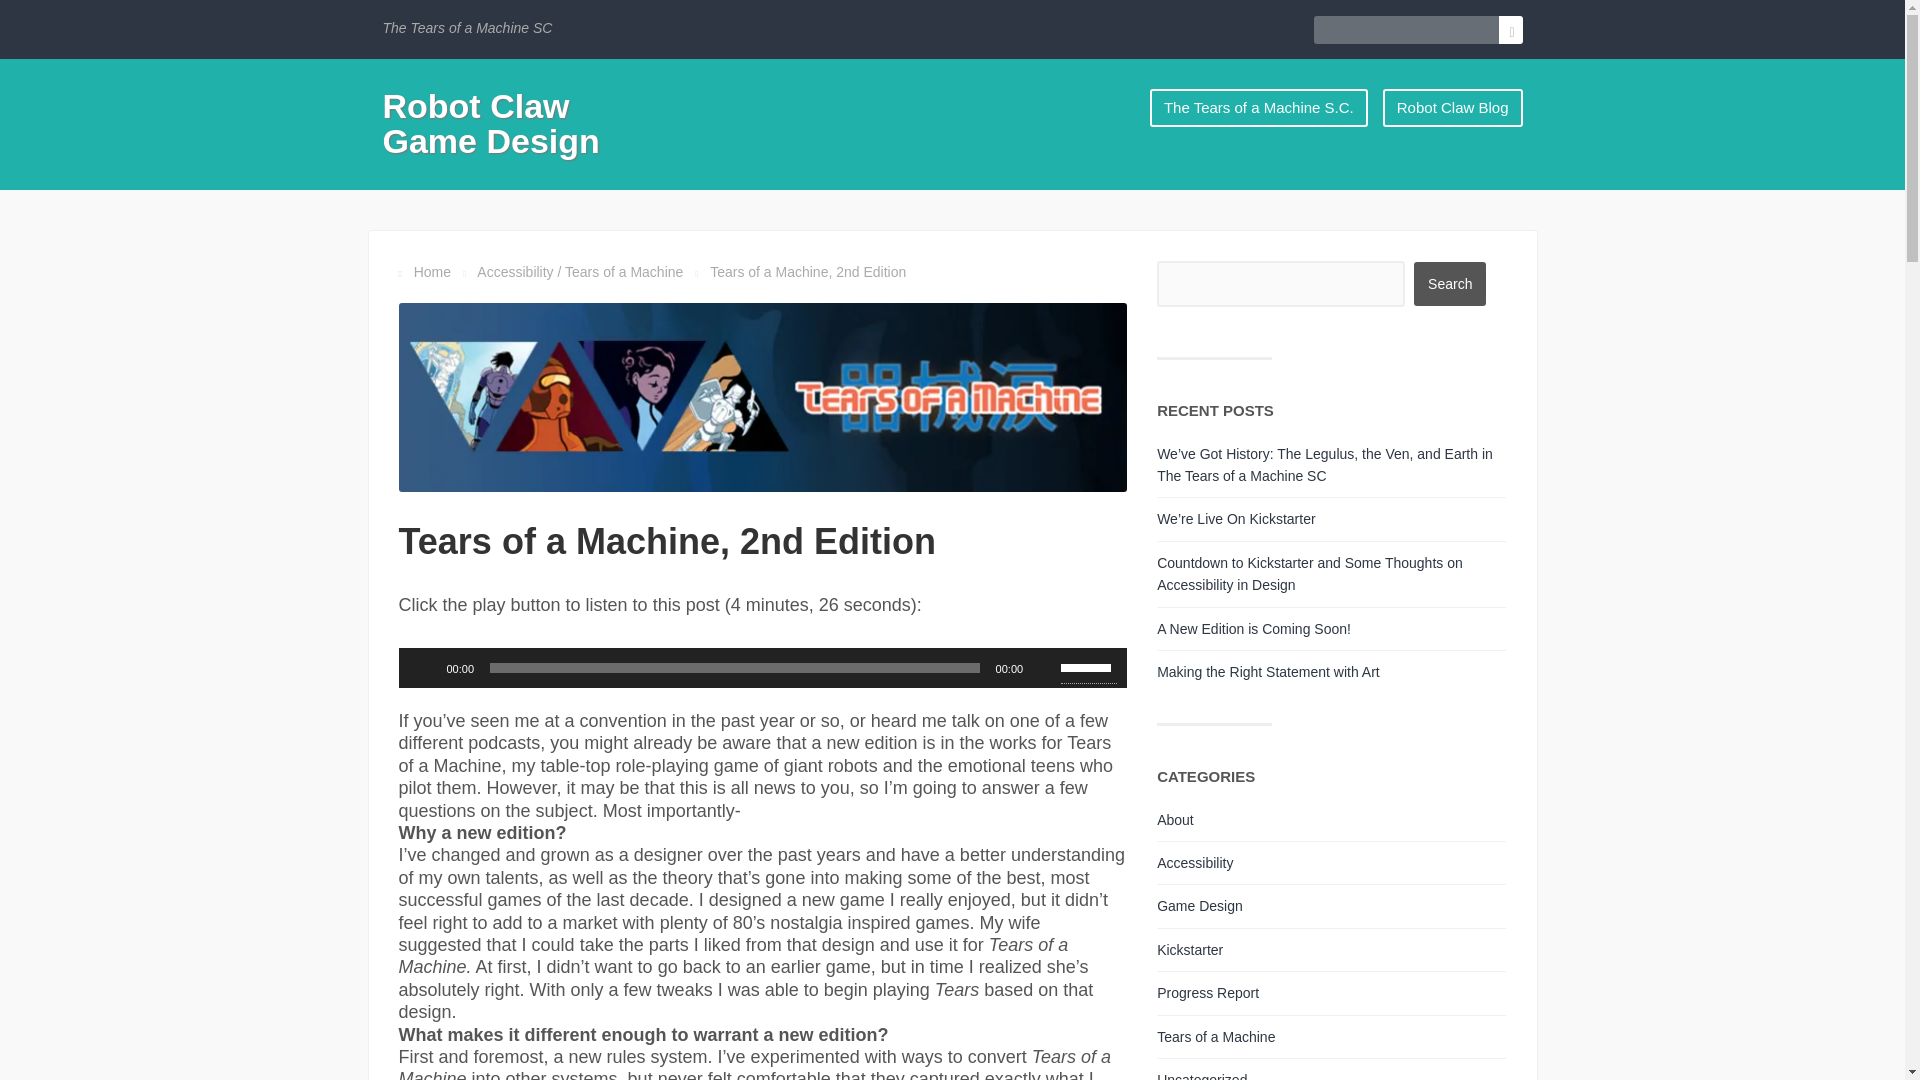 The image size is (1920, 1080). I want to click on Accessibility, so click(514, 271).